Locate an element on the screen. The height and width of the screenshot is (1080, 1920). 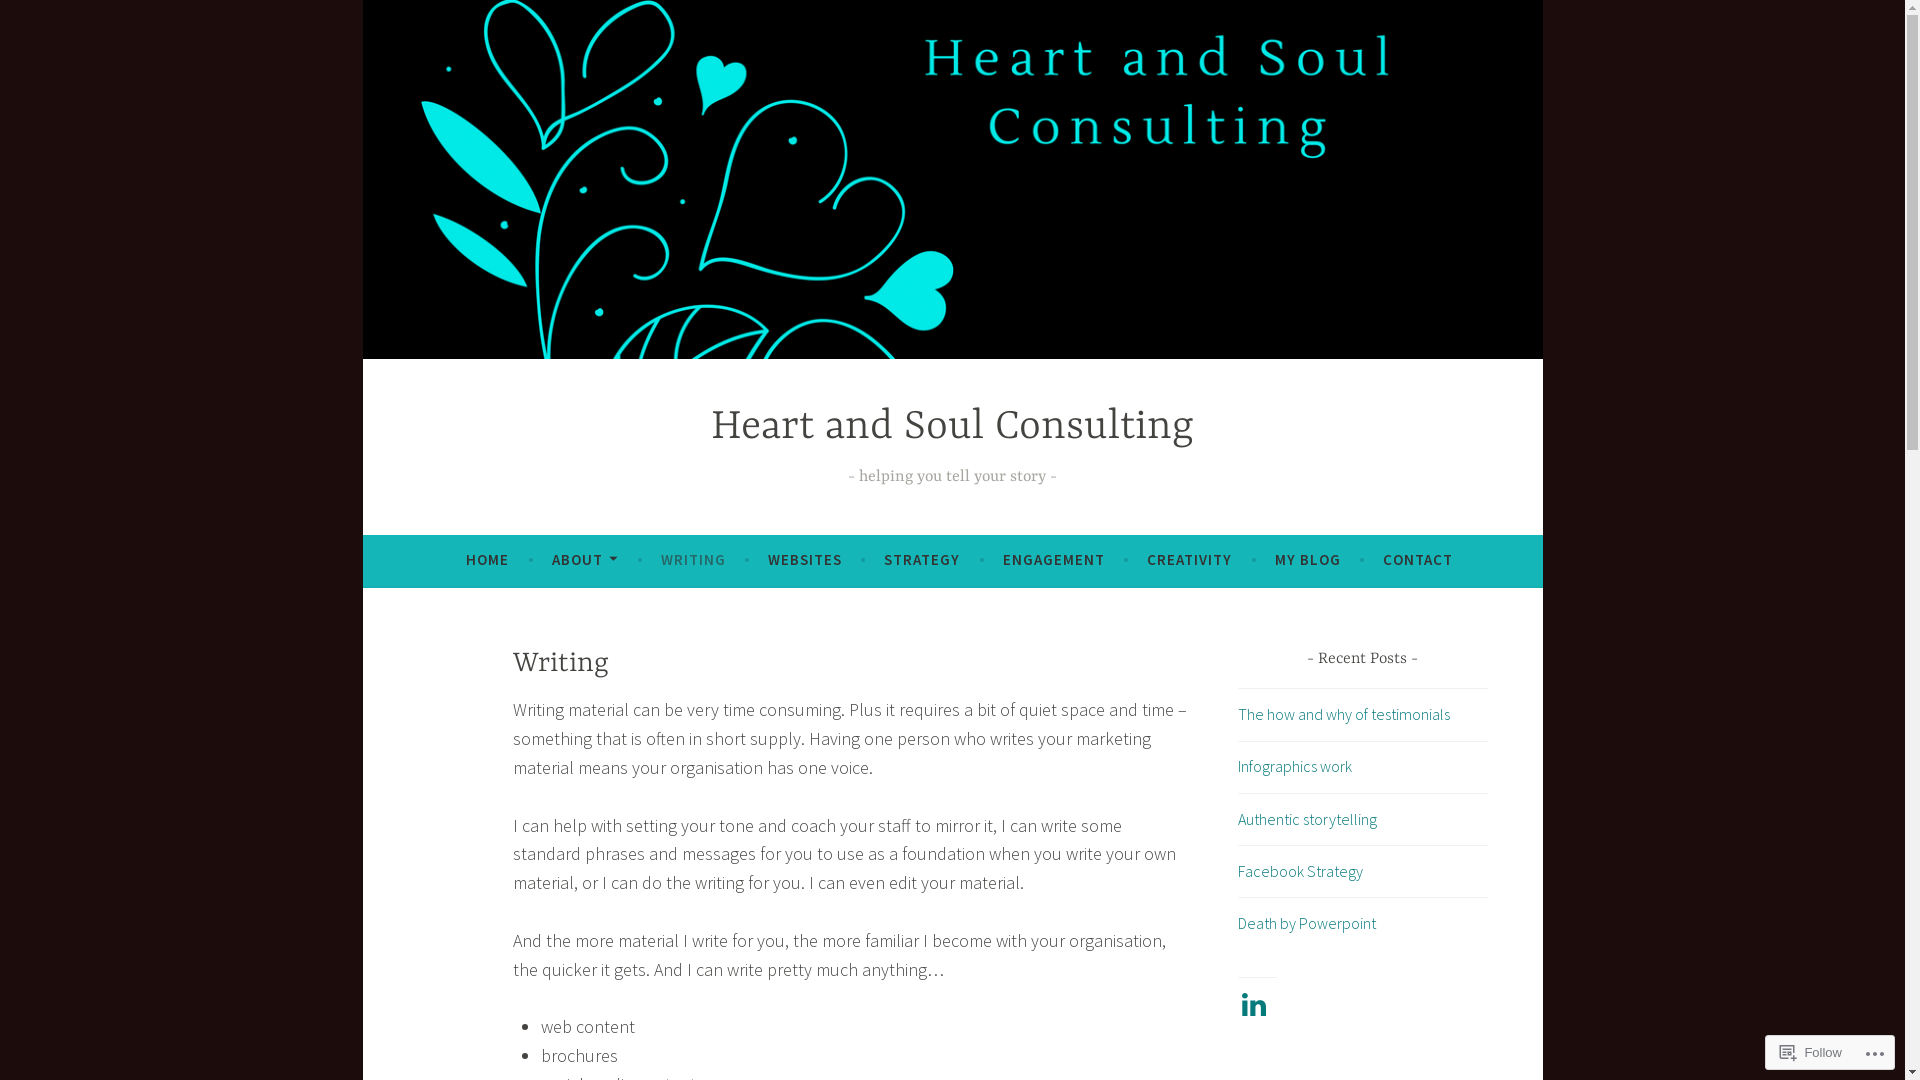
CREATIVITY is located at coordinates (1190, 560).